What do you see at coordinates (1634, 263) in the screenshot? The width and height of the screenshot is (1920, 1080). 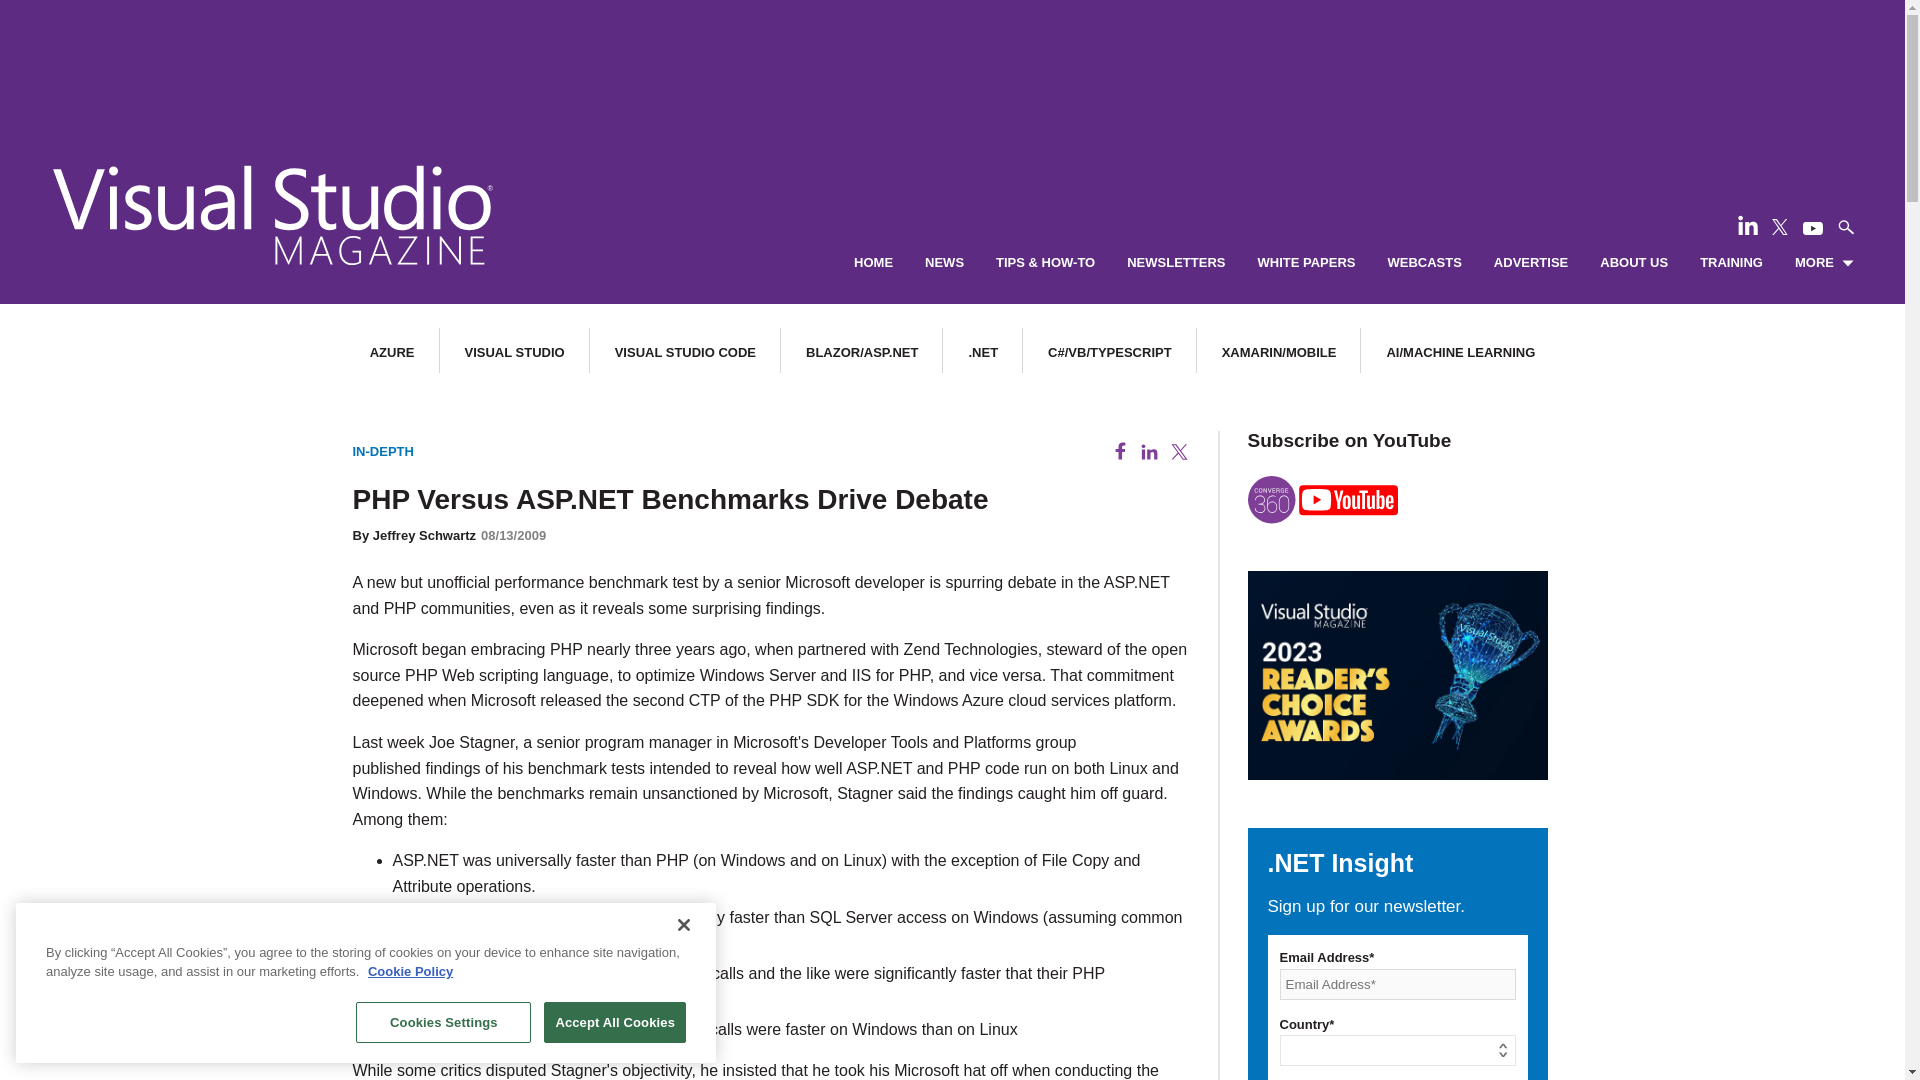 I see `ABOUT US` at bounding box center [1634, 263].